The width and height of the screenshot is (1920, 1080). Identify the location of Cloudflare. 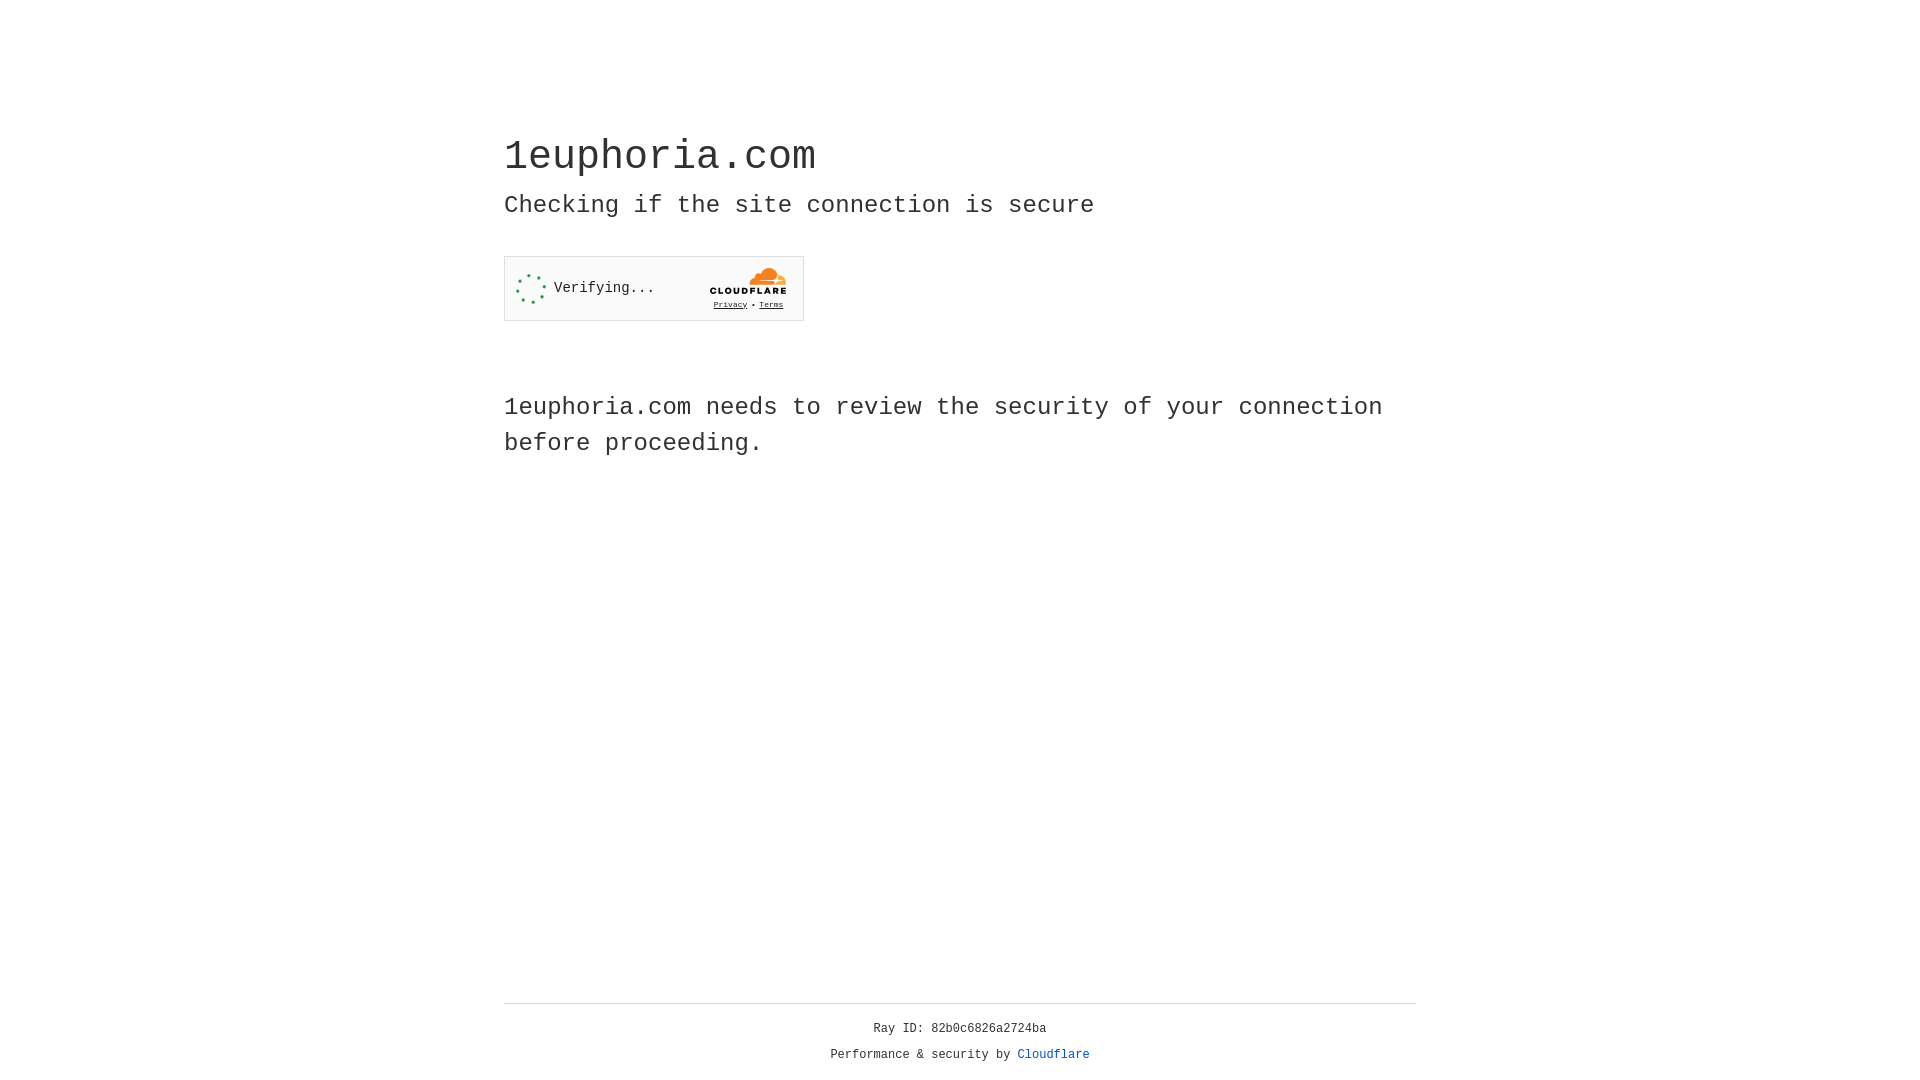
(1054, 1055).